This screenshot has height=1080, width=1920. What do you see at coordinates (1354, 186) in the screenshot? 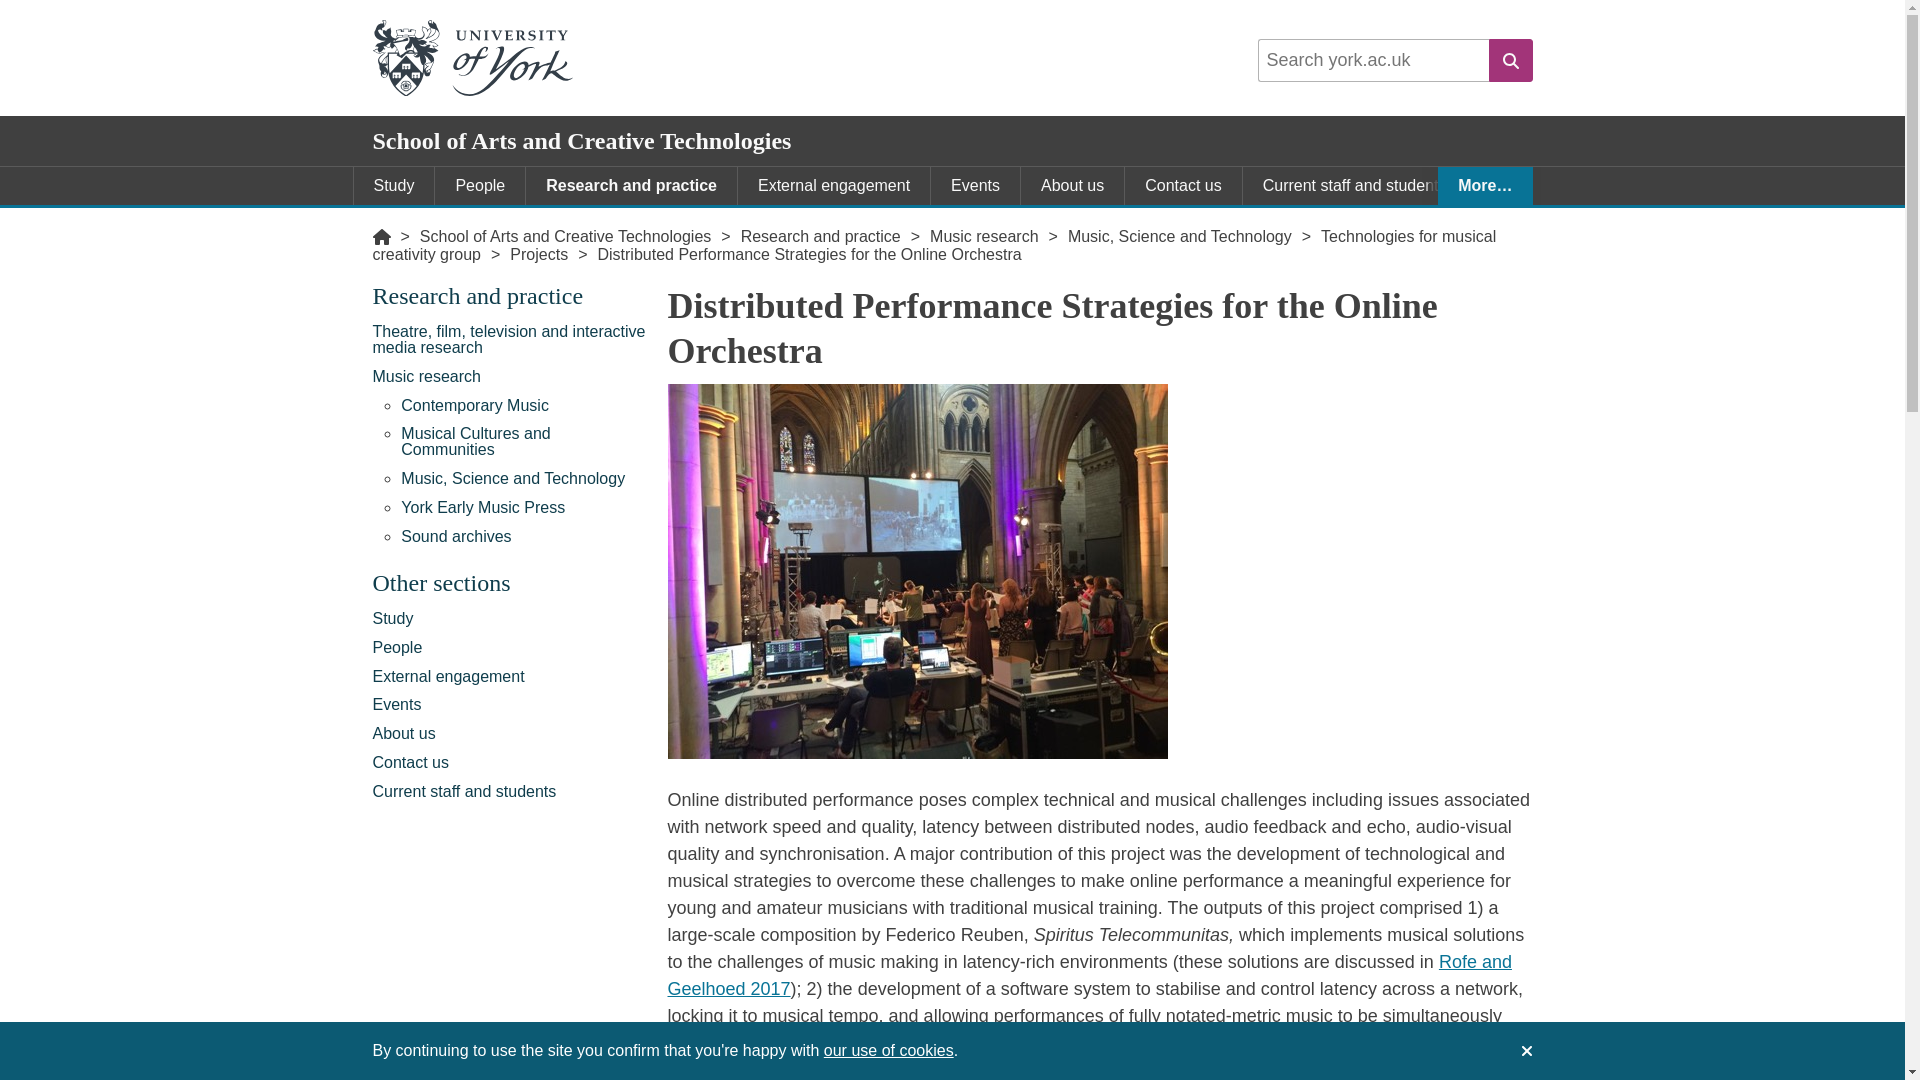
I see `Current staff and students` at bounding box center [1354, 186].